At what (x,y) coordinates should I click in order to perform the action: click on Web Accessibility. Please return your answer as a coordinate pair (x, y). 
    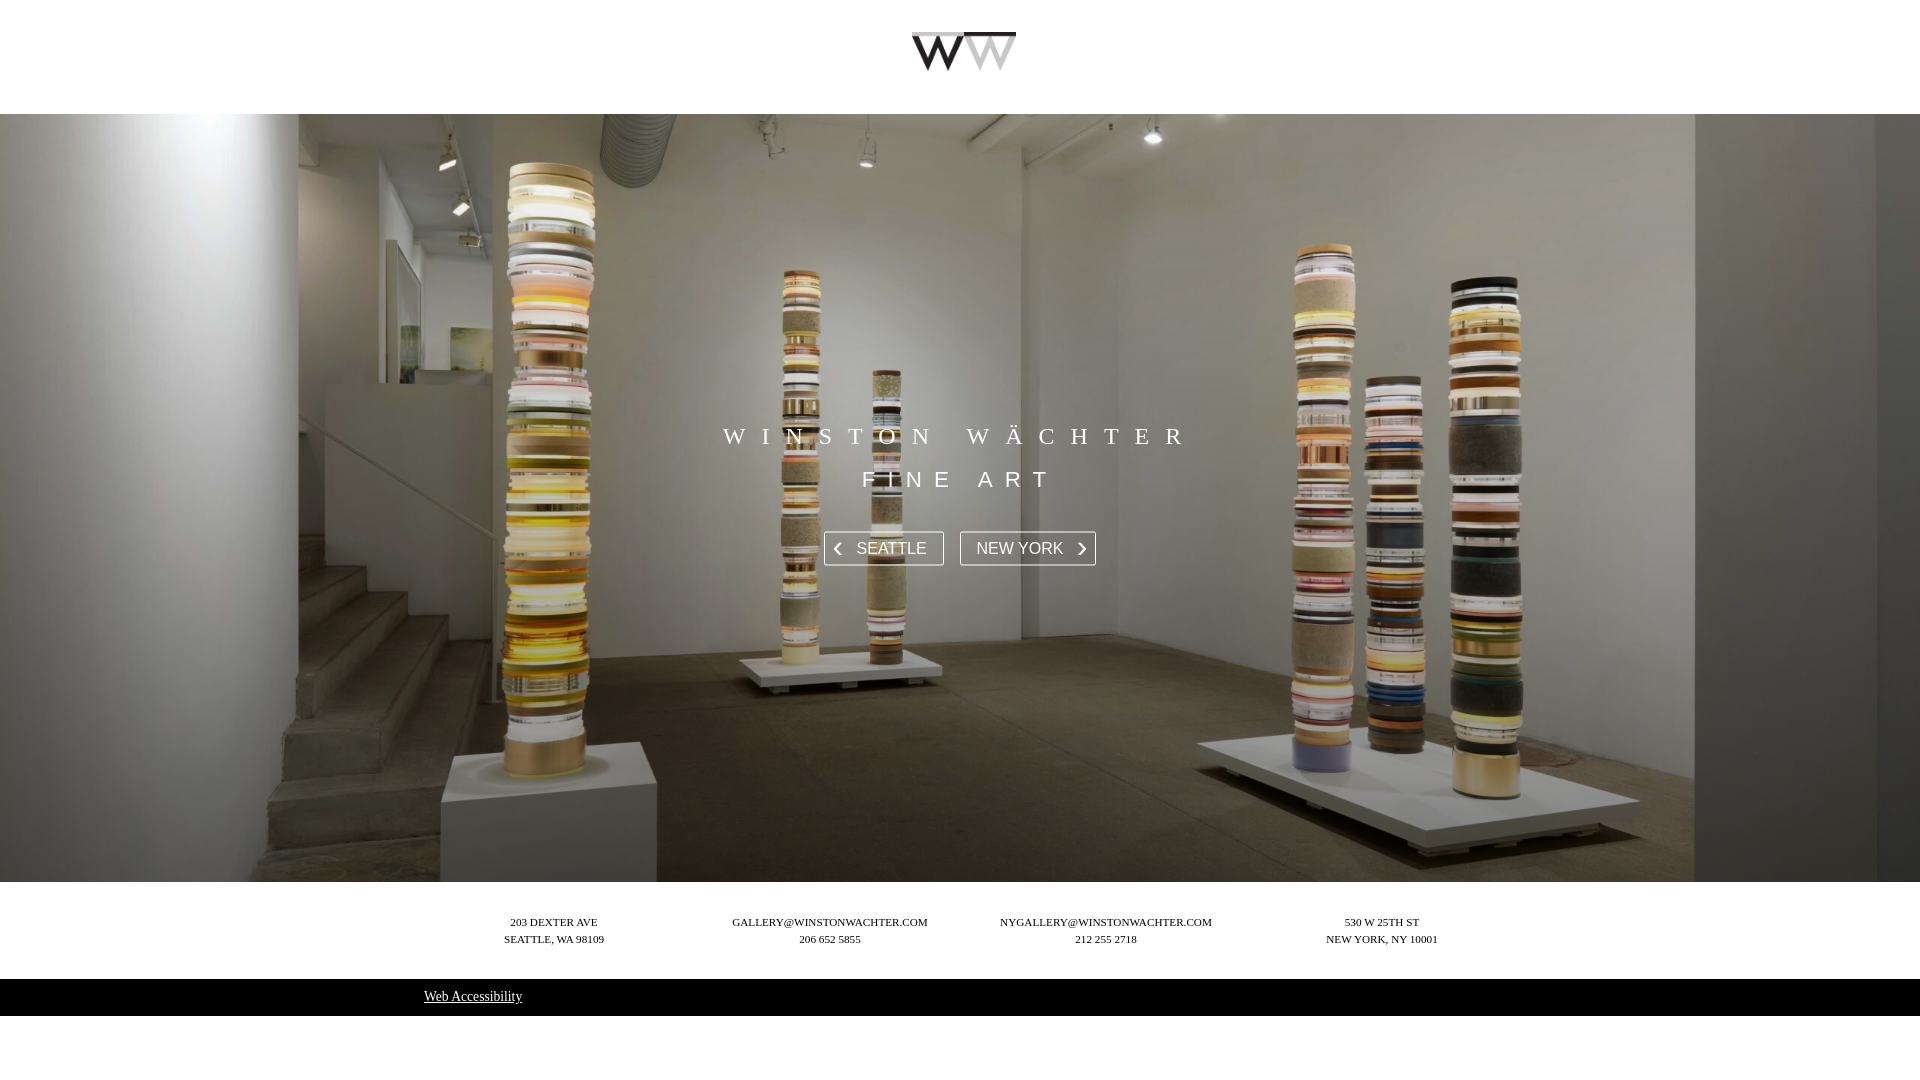
    Looking at the image, I should click on (473, 996).